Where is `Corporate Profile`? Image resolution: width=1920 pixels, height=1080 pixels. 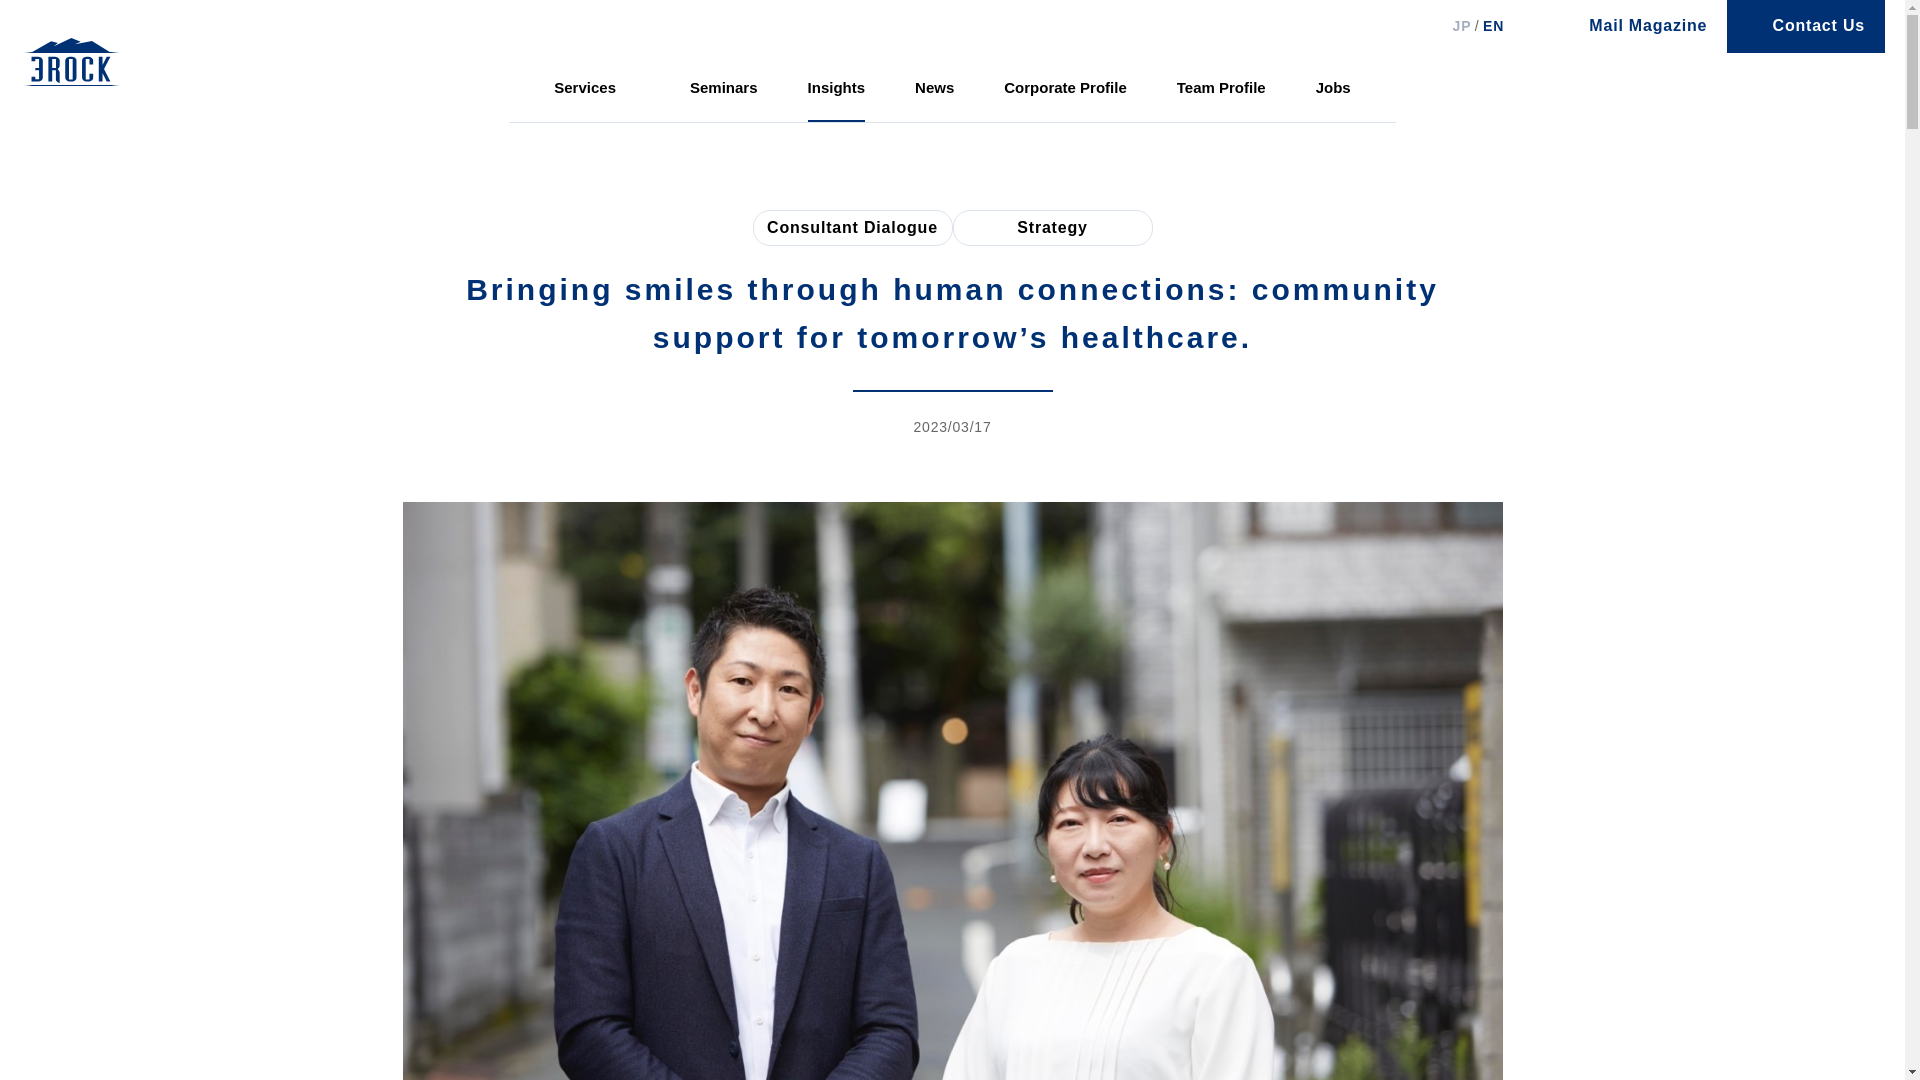 Corporate Profile is located at coordinates (1066, 88).